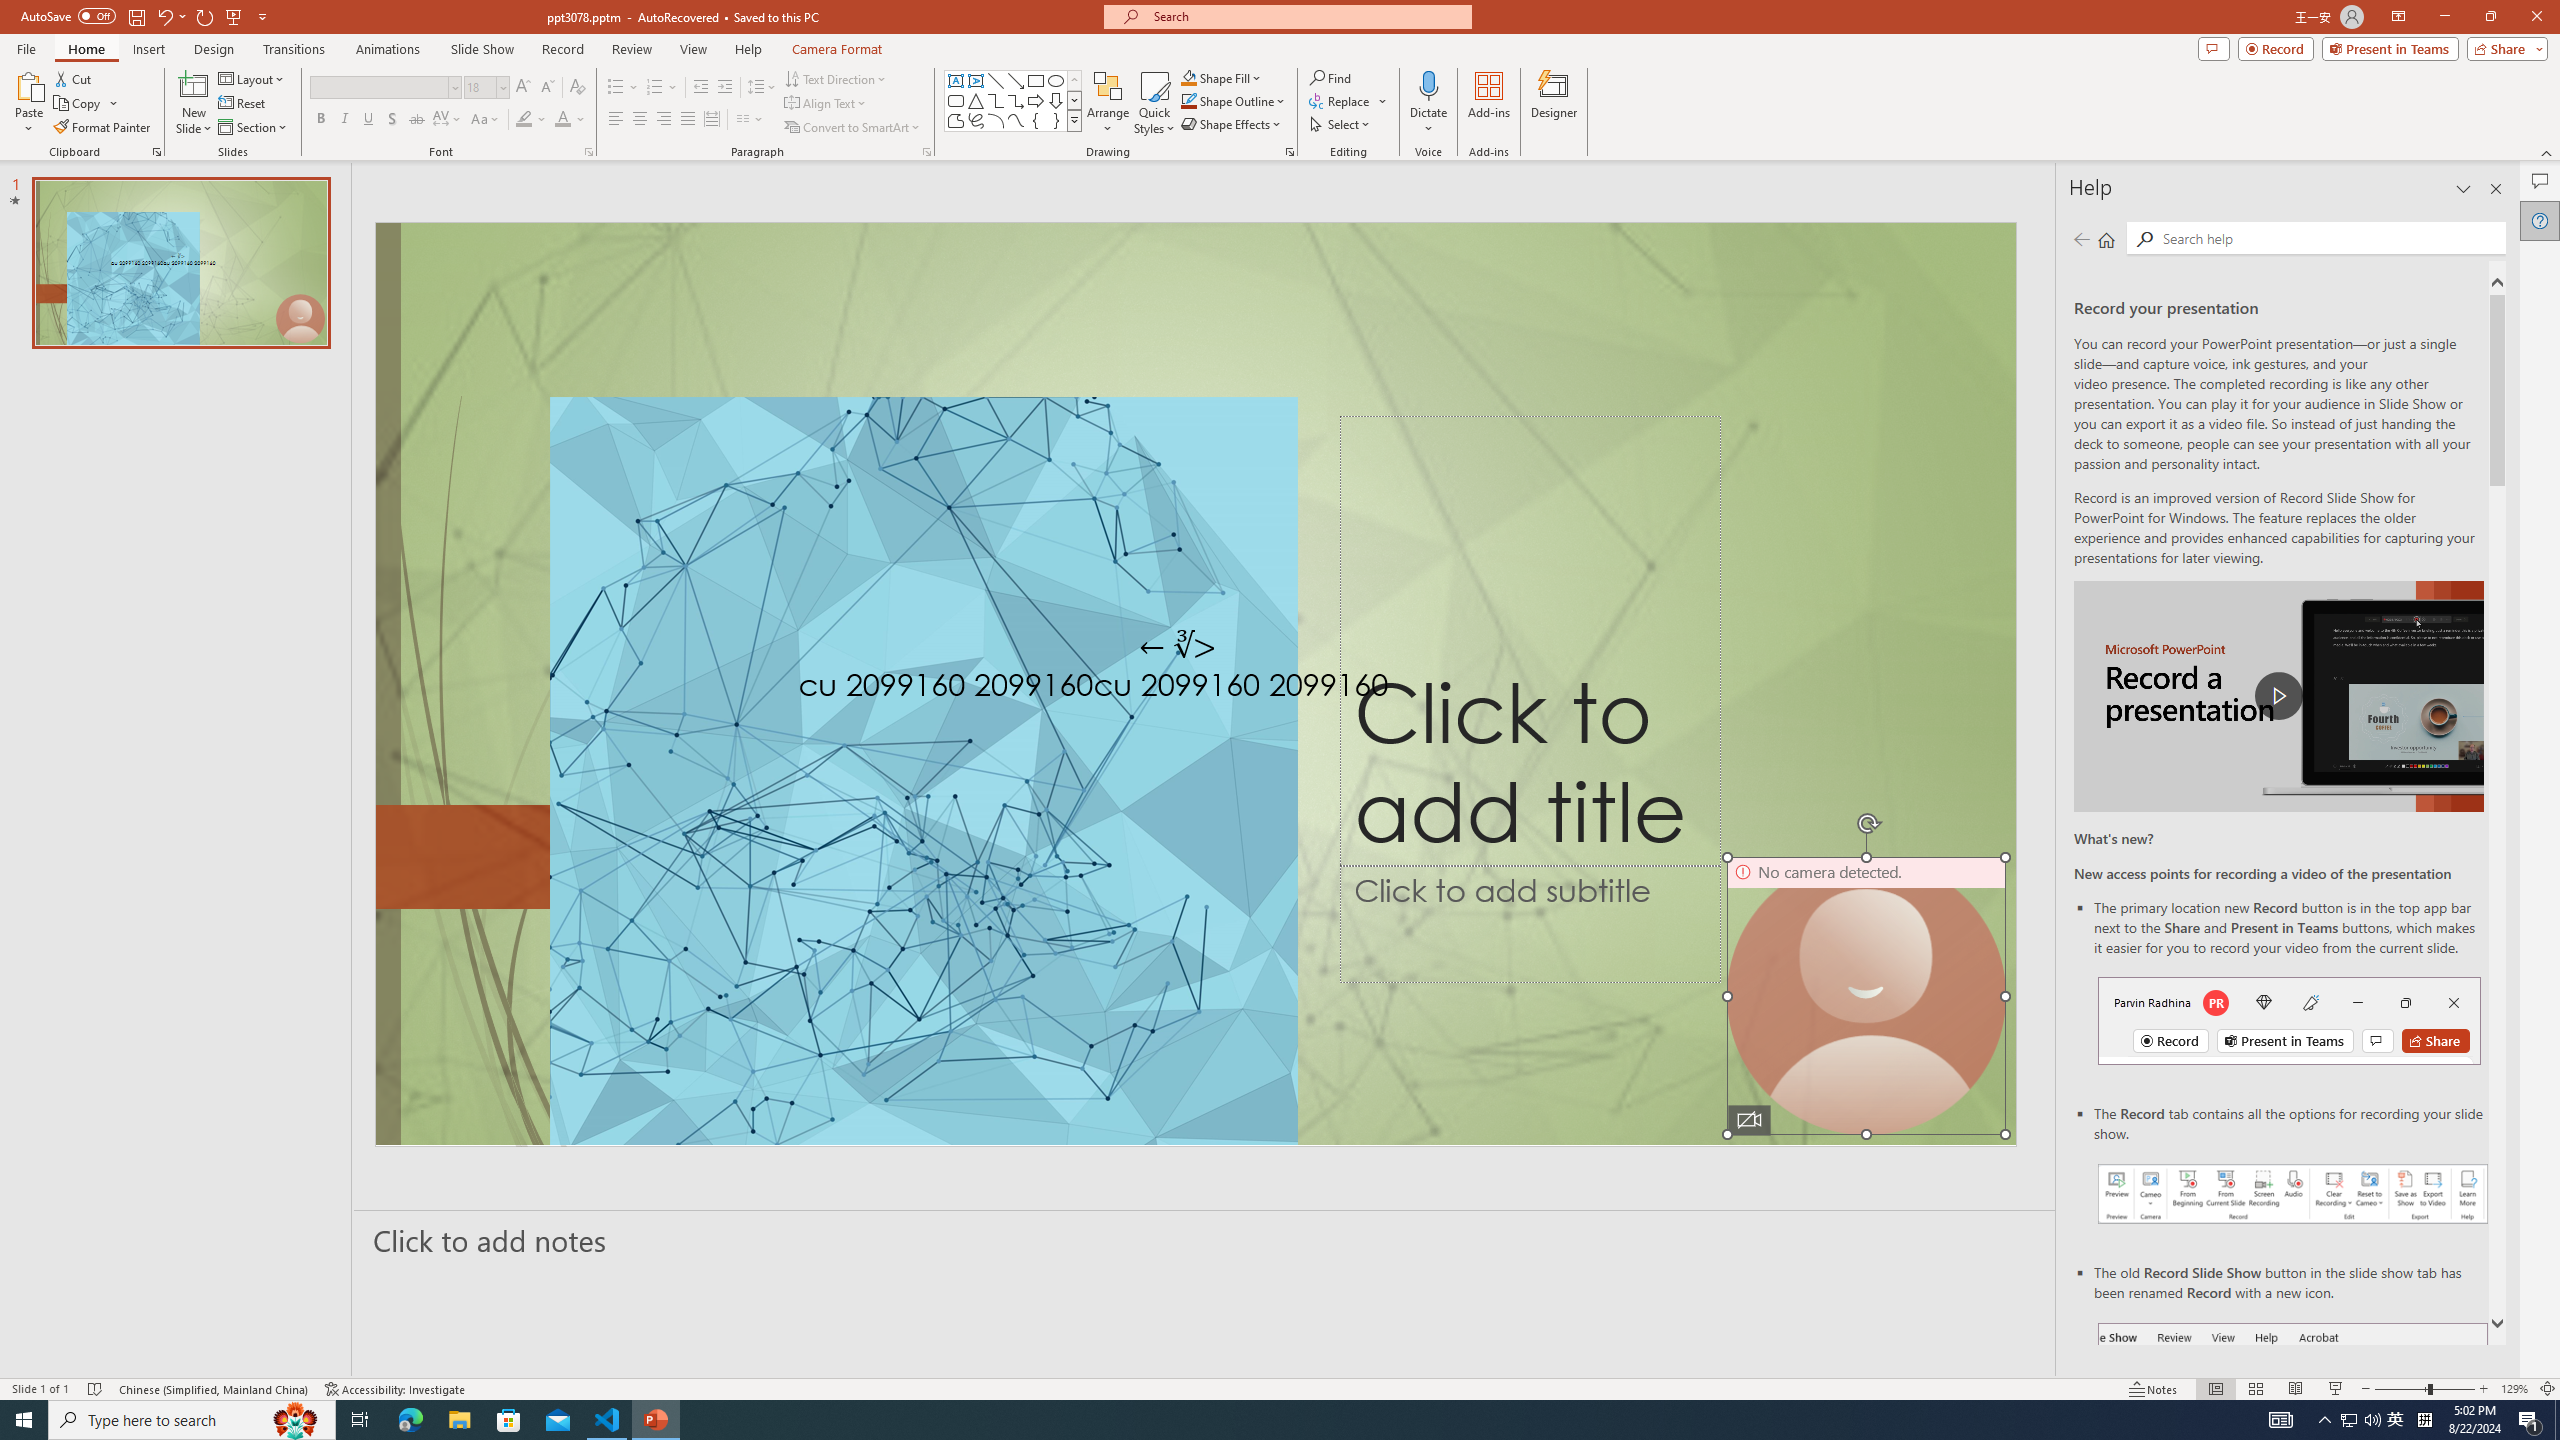  What do you see at coordinates (1280, 1388) in the screenshot?
I see `Class: MsoCommandBar` at bounding box center [1280, 1388].